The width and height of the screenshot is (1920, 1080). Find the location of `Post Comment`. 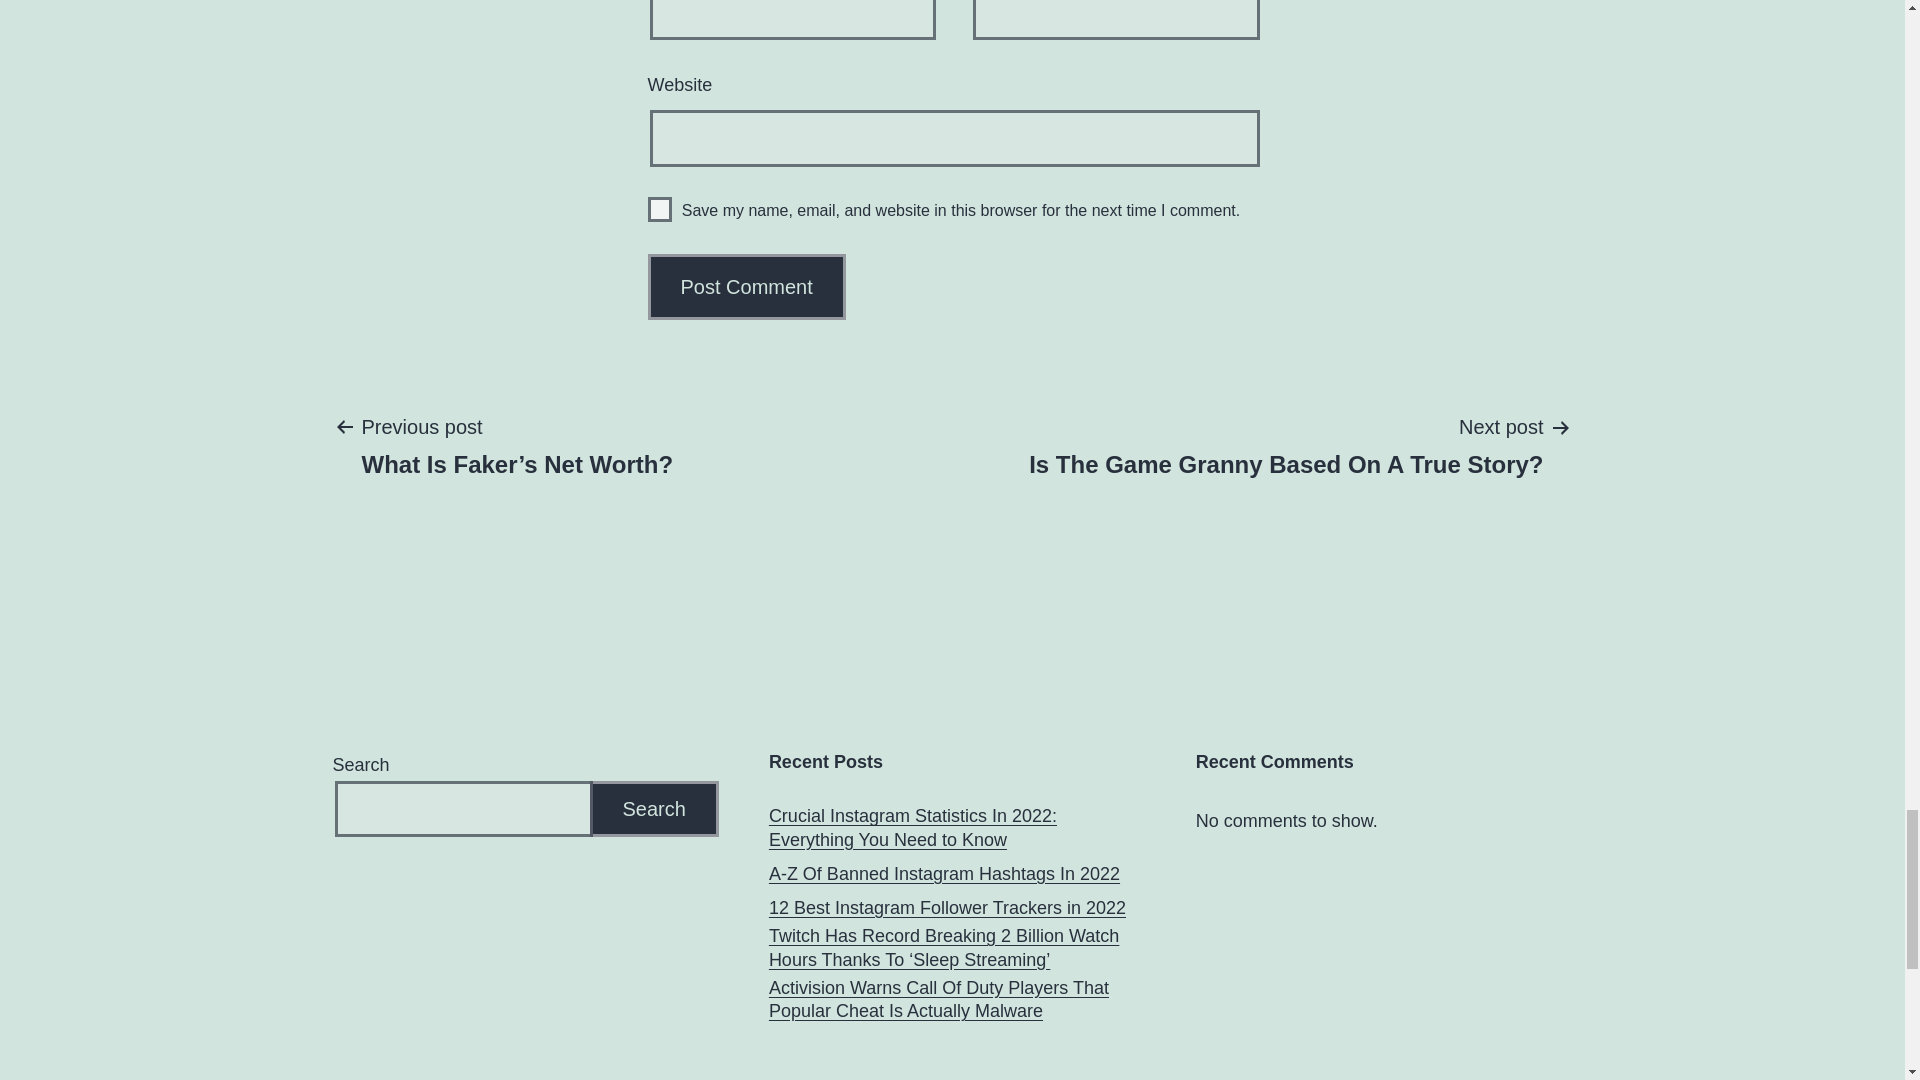

Post Comment is located at coordinates (747, 286).